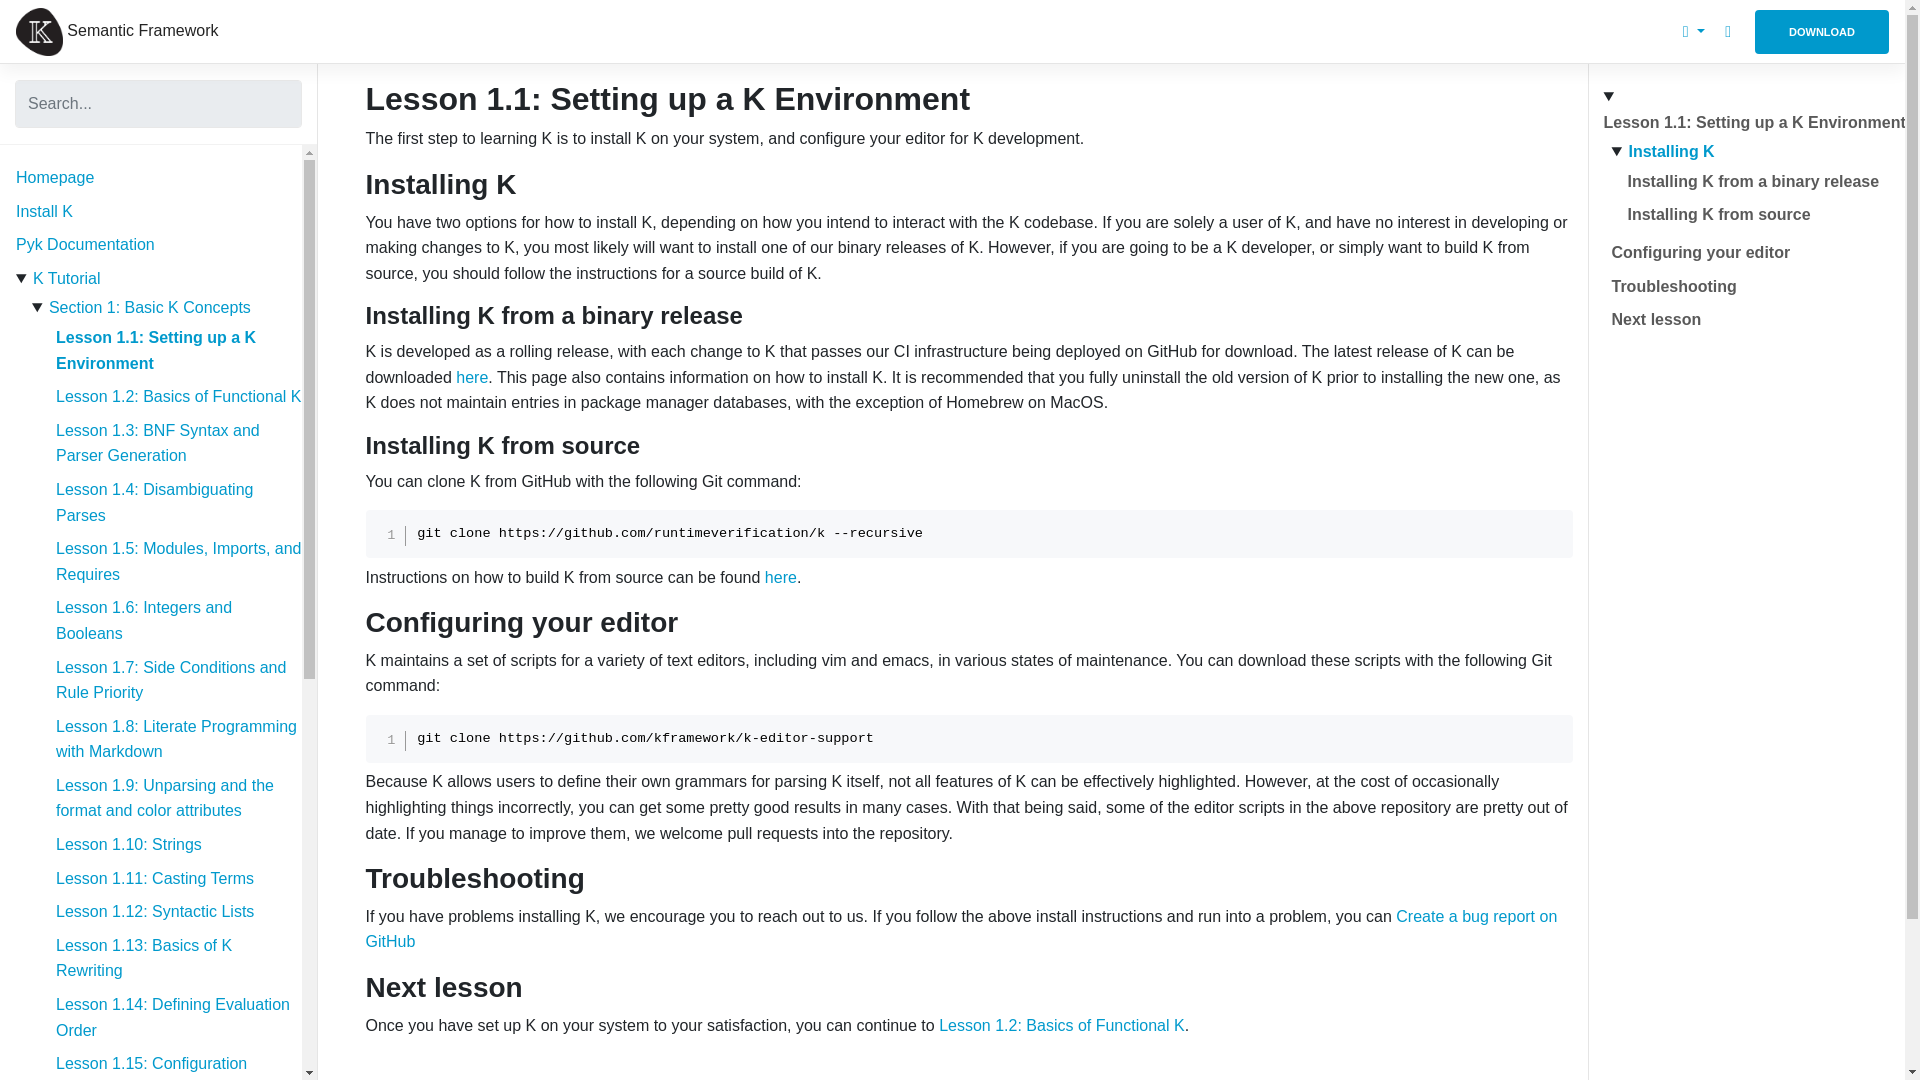 The height and width of the screenshot is (1080, 1920). Describe the element at coordinates (144, 958) in the screenshot. I see `Lesson 1.13: Basics of K Rewriting` at that location.